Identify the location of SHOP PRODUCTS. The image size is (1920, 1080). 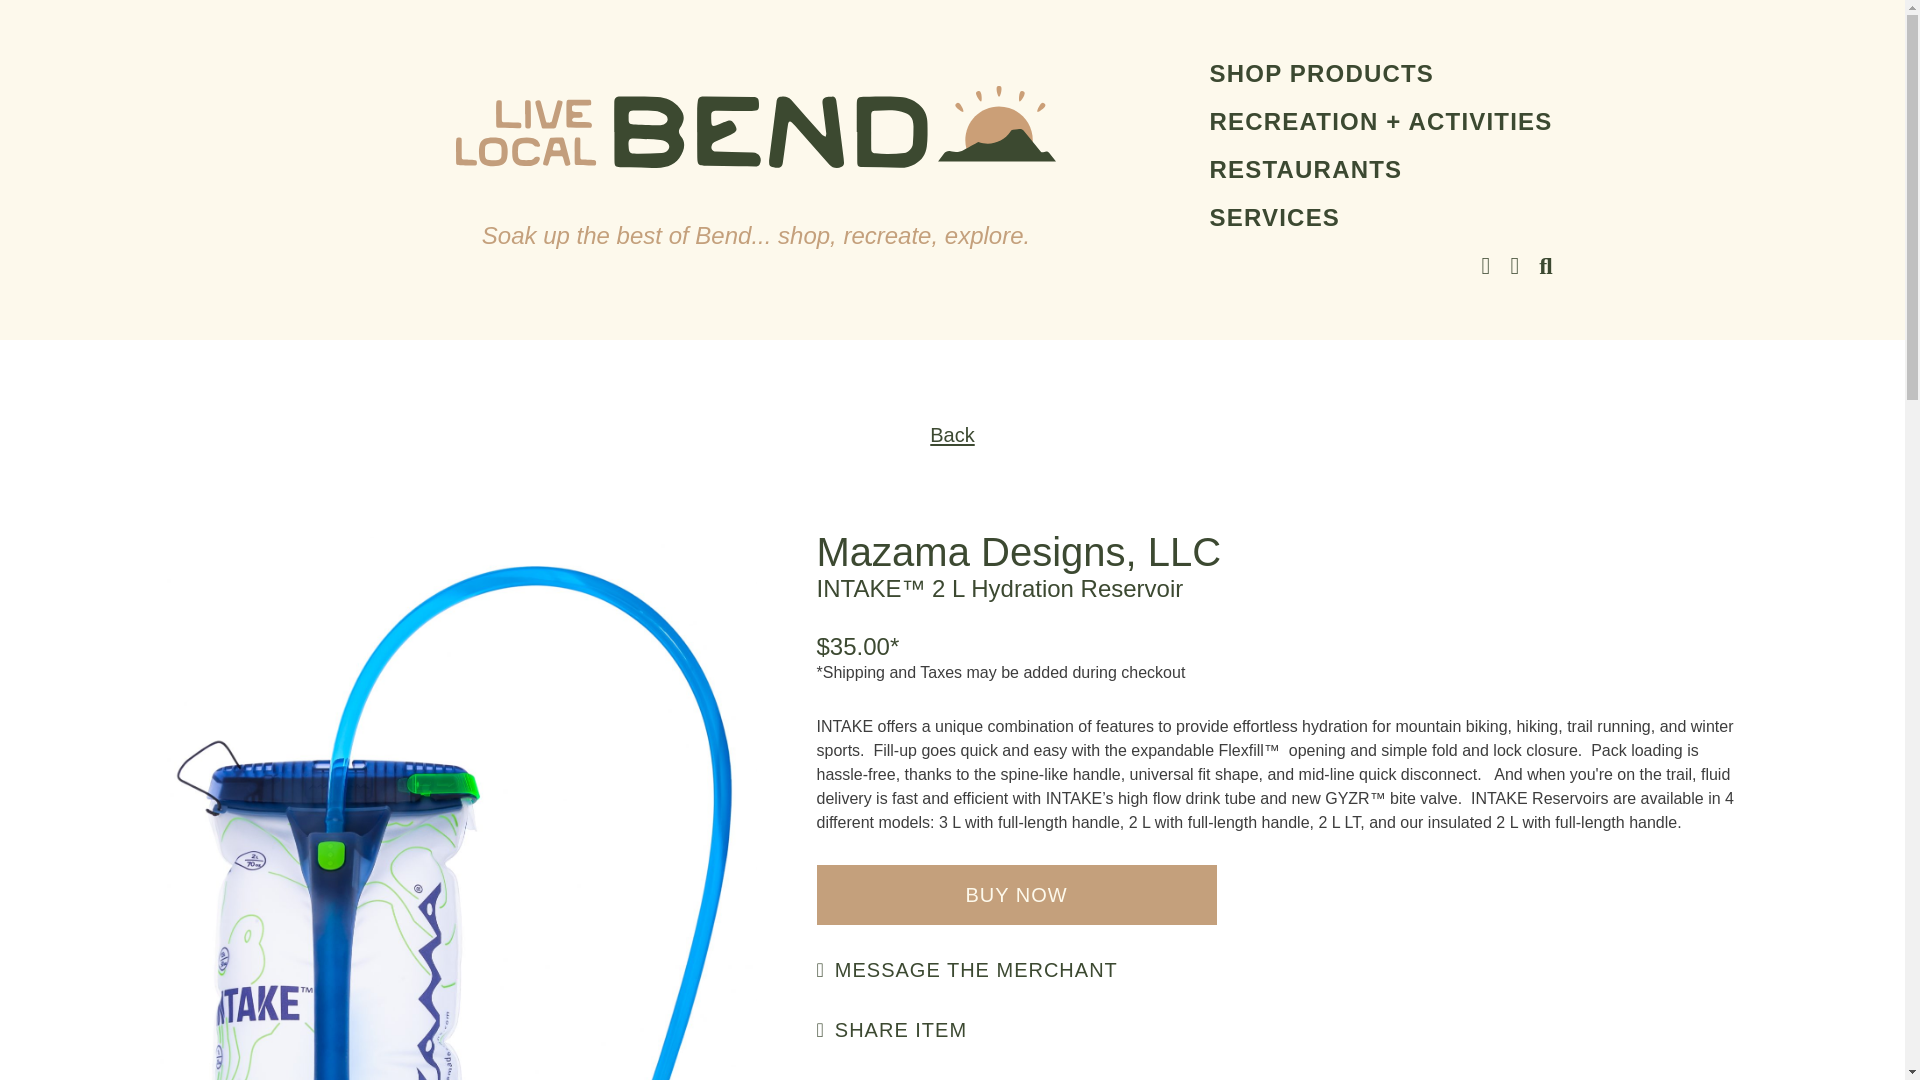
(1381, 74).